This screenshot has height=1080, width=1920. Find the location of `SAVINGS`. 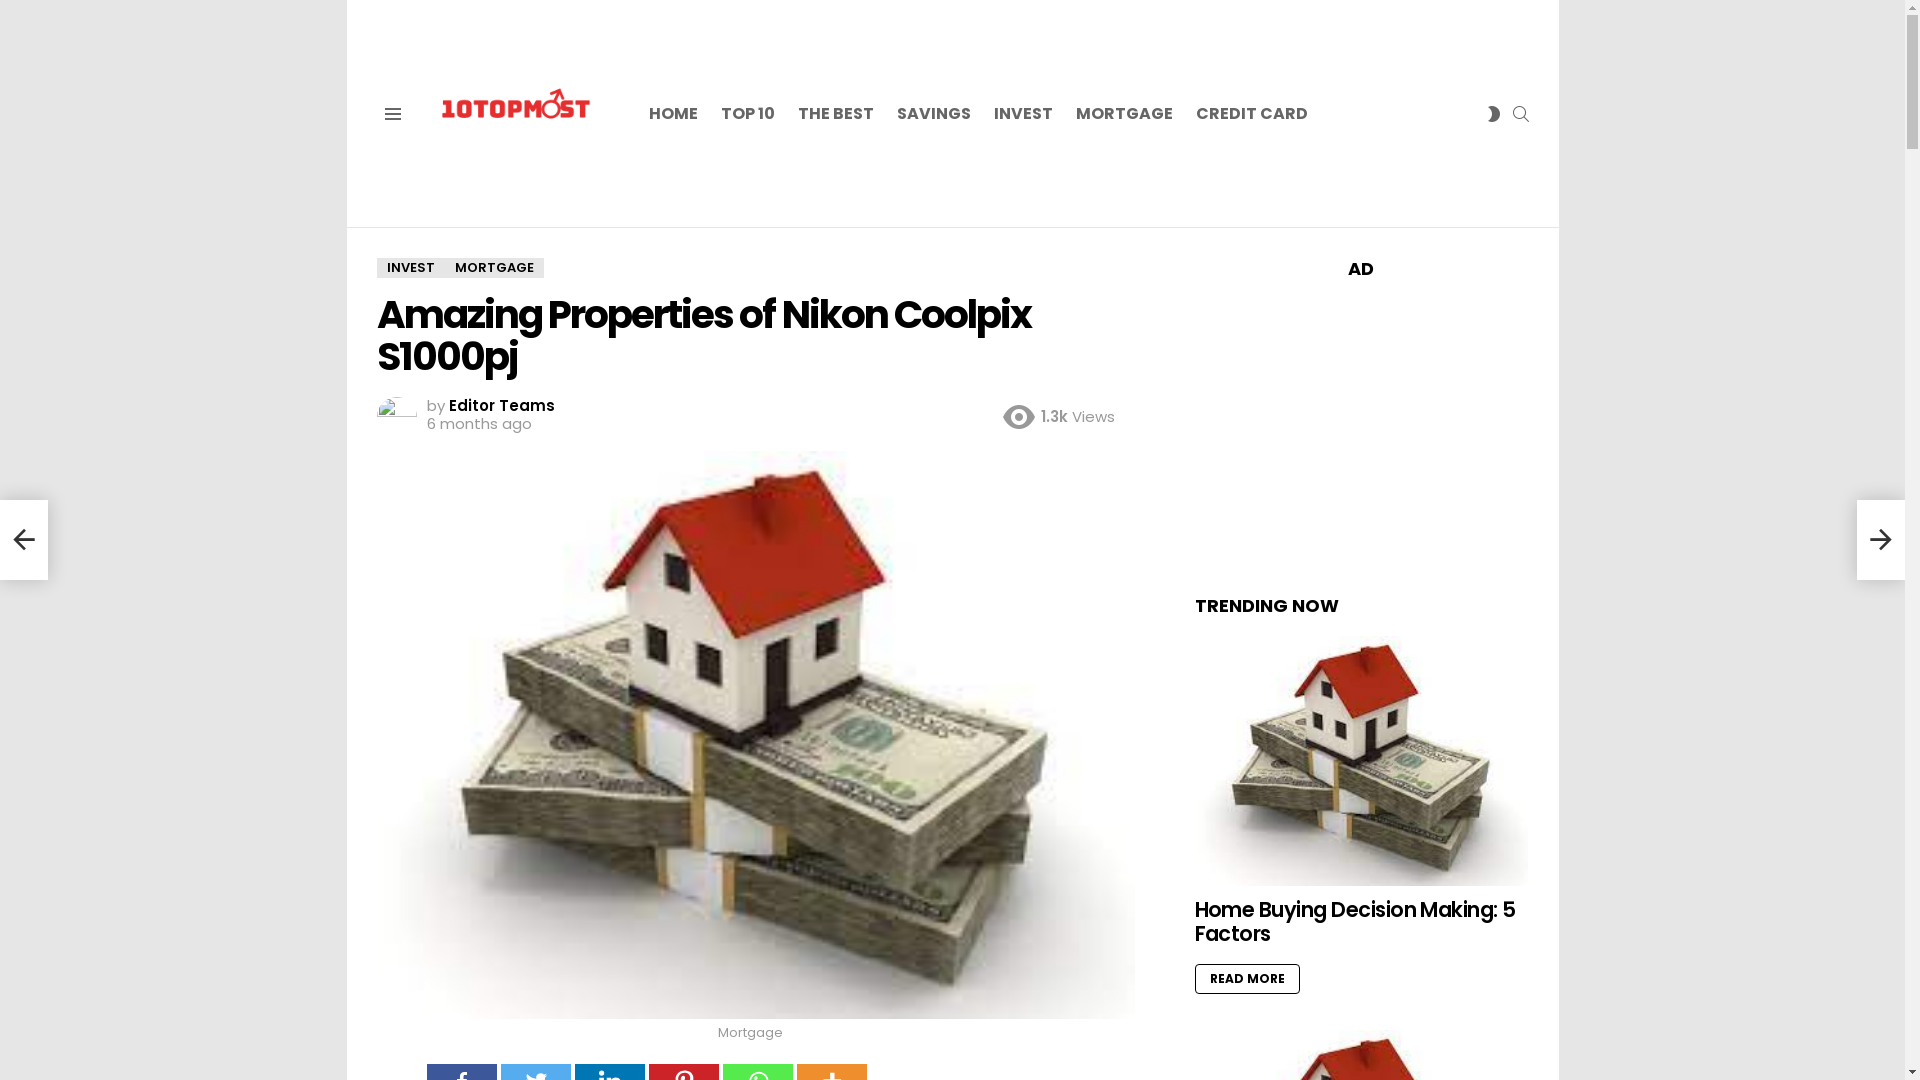

SAVINGS is located at coordinates (932, 114).